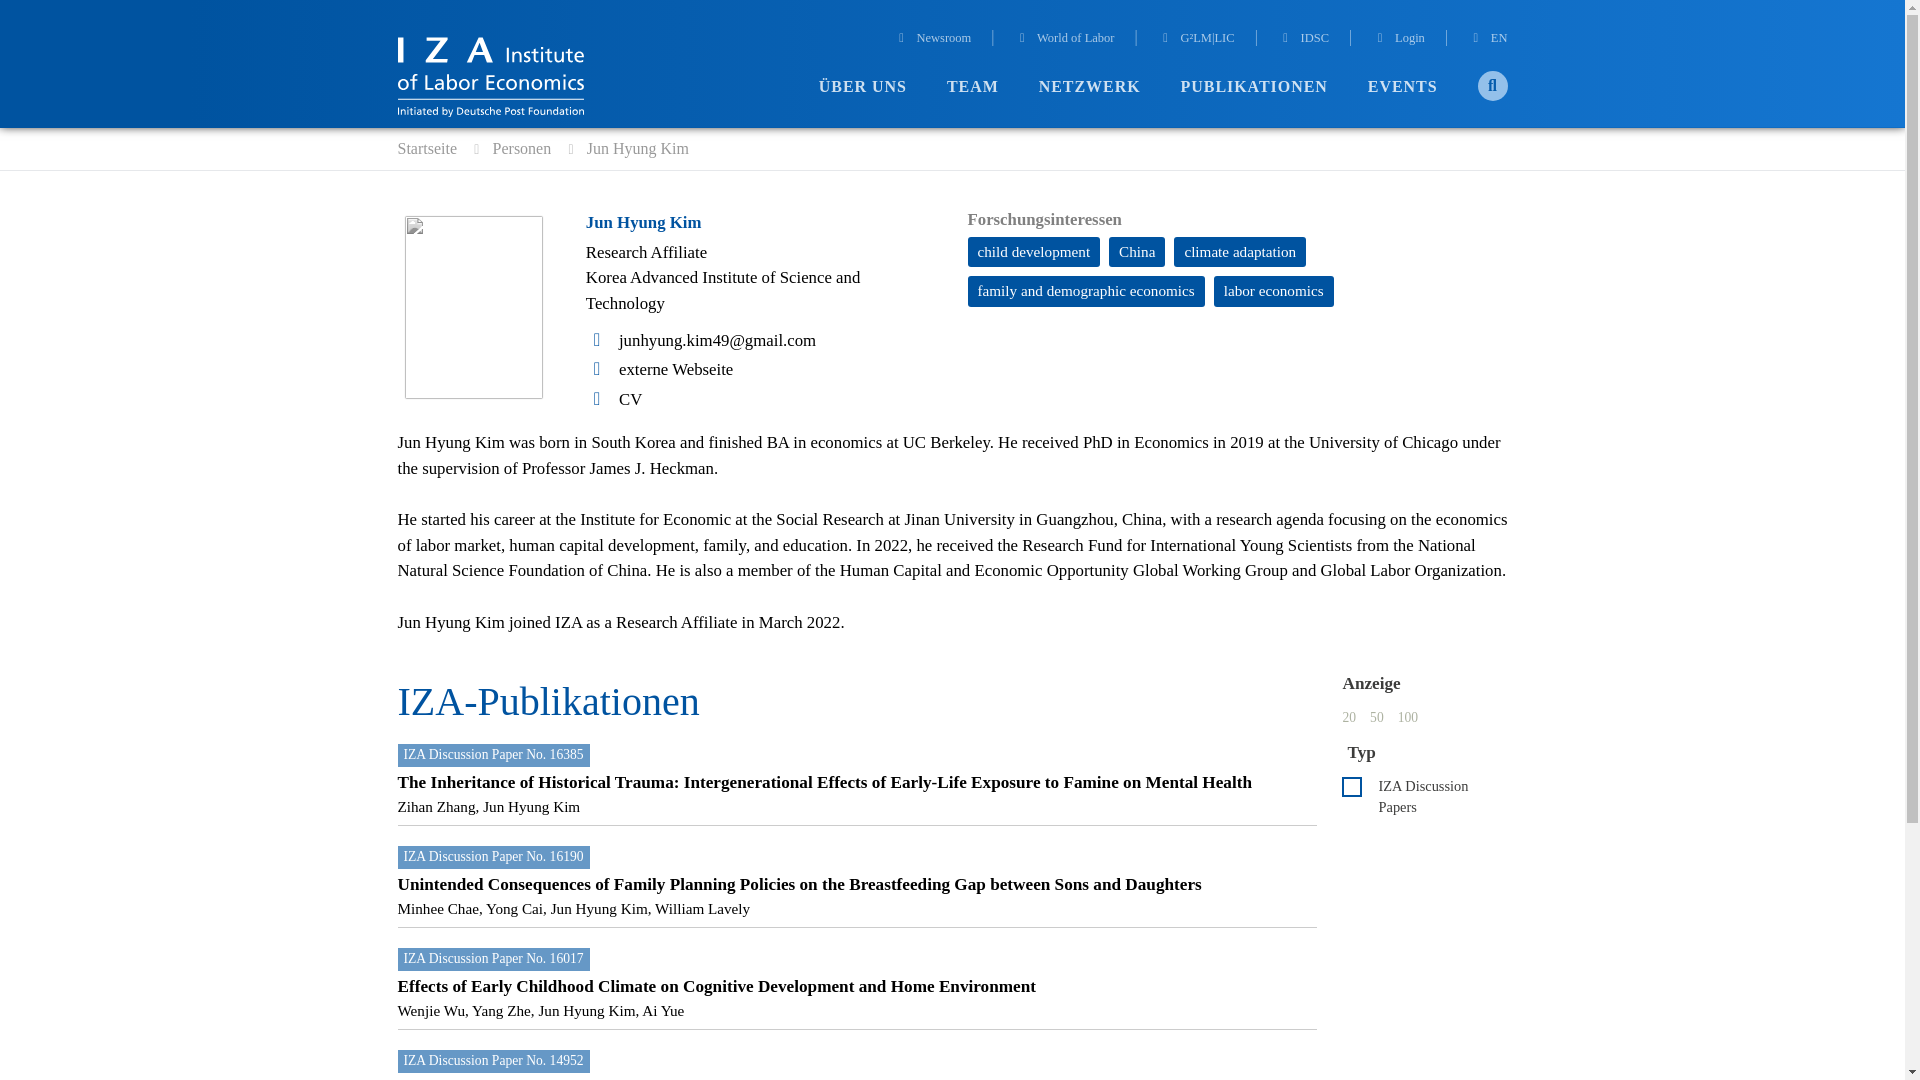 This screenshot has height=1080, width=1920. Describe the element at coordinates (1352, 786) in the screenshot. I see `dp` at that location.